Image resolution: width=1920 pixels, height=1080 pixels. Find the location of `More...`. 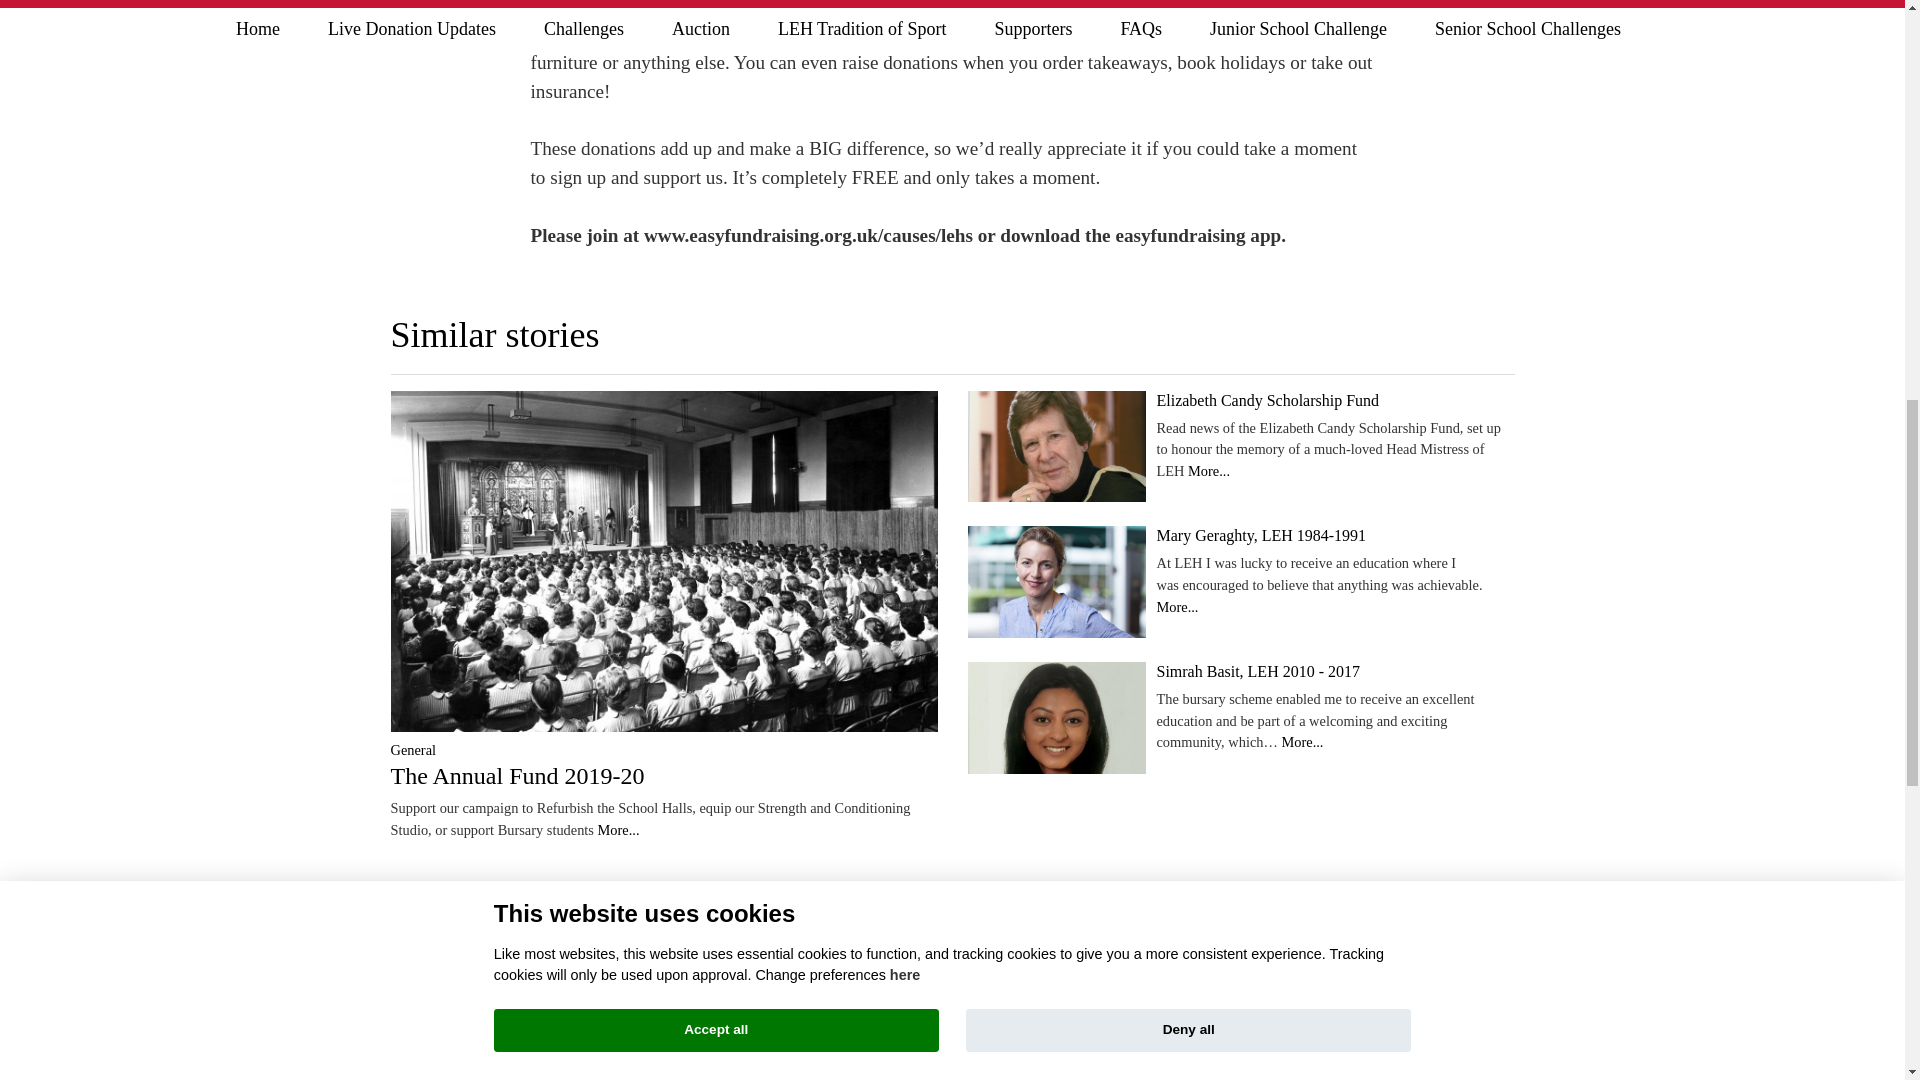

More... is located at coordinates (618, 830).